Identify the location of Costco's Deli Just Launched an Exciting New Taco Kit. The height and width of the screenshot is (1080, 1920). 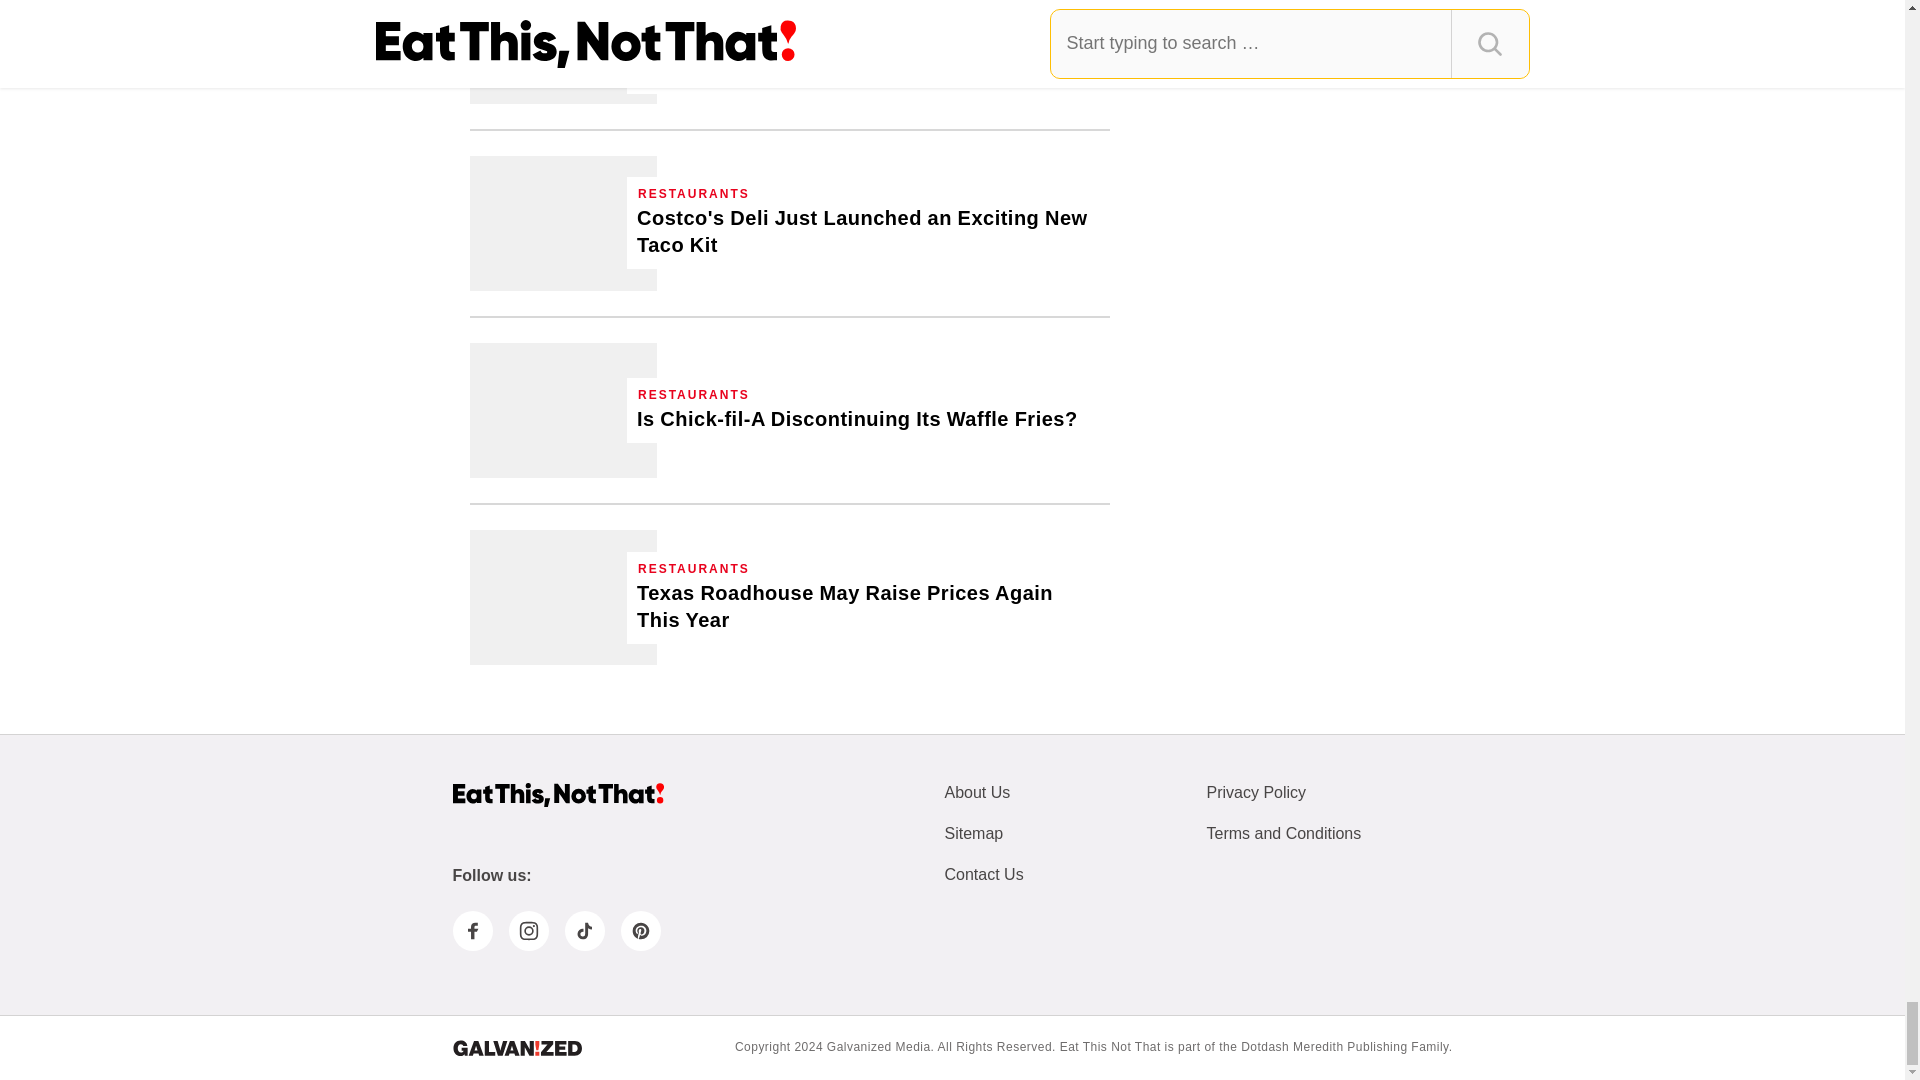
(868, 232).